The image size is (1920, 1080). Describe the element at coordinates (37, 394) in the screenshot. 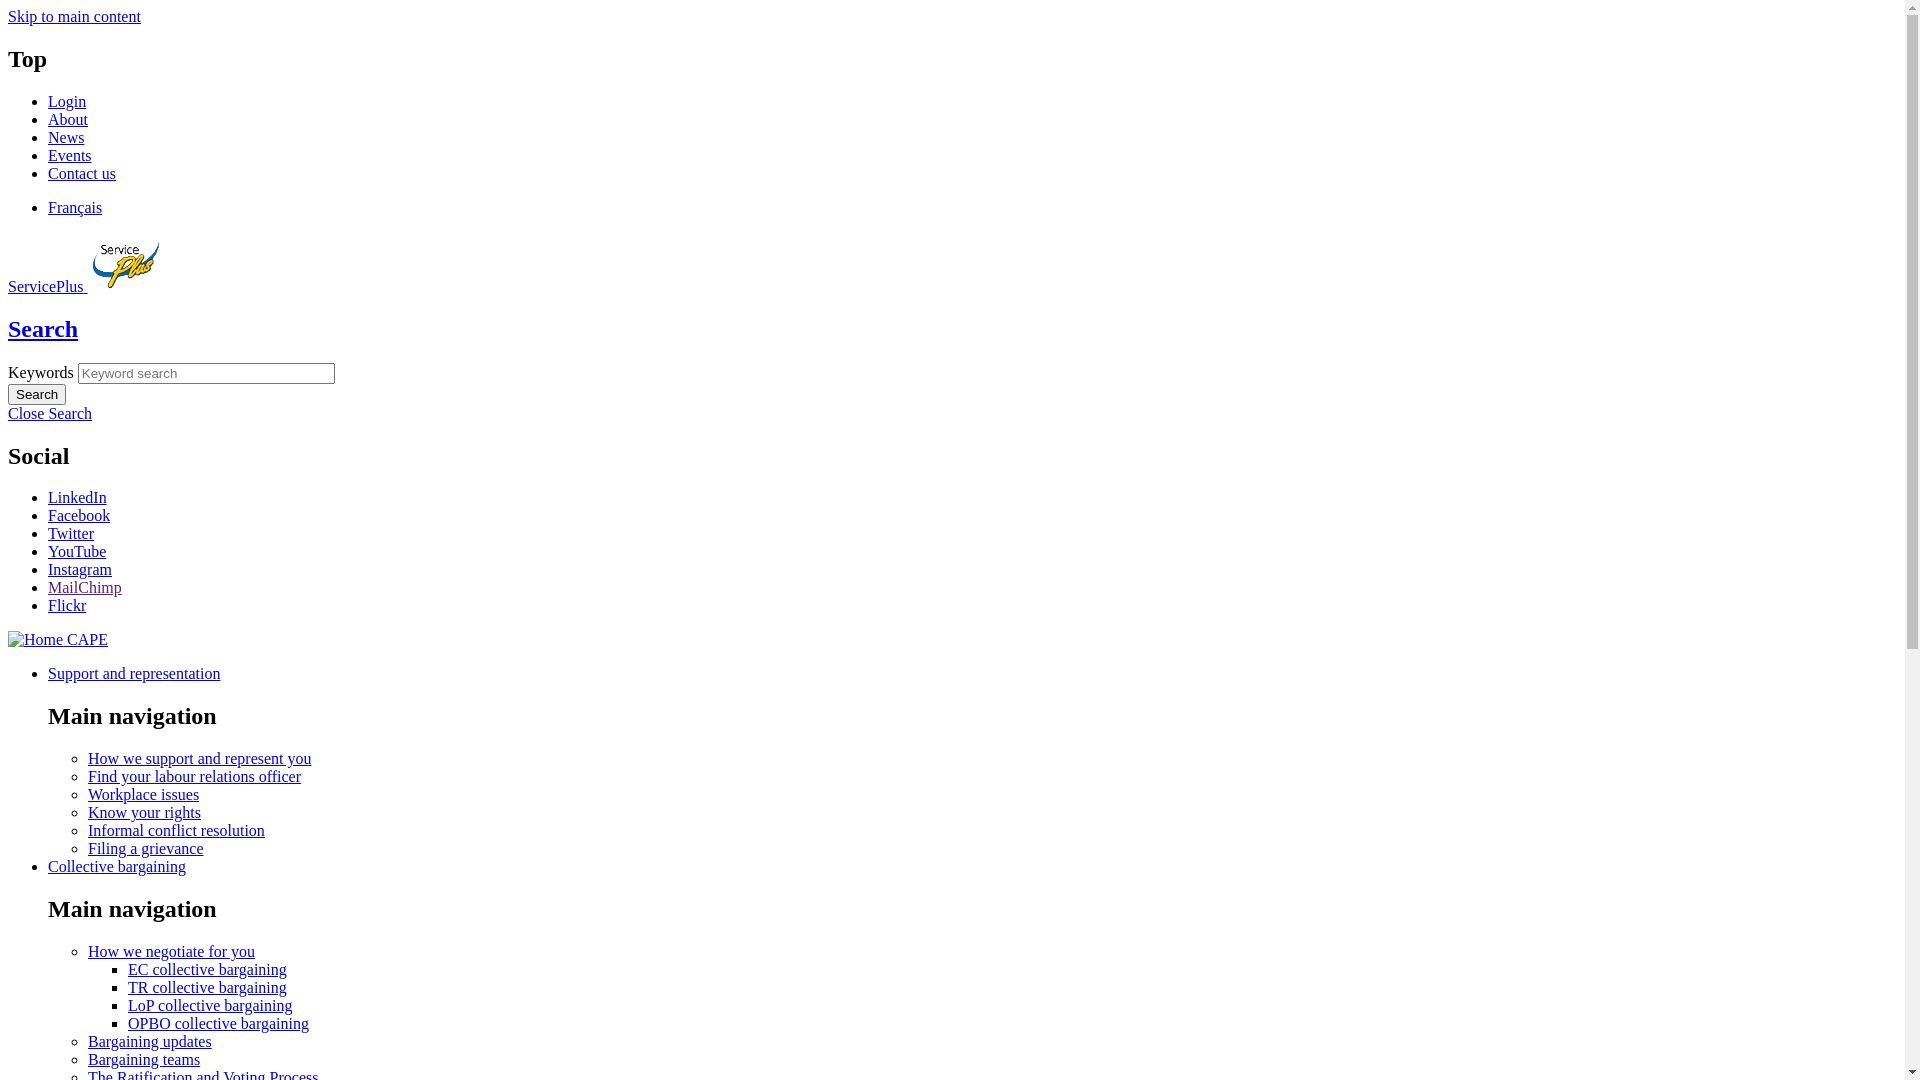

I see `Search` at that location.